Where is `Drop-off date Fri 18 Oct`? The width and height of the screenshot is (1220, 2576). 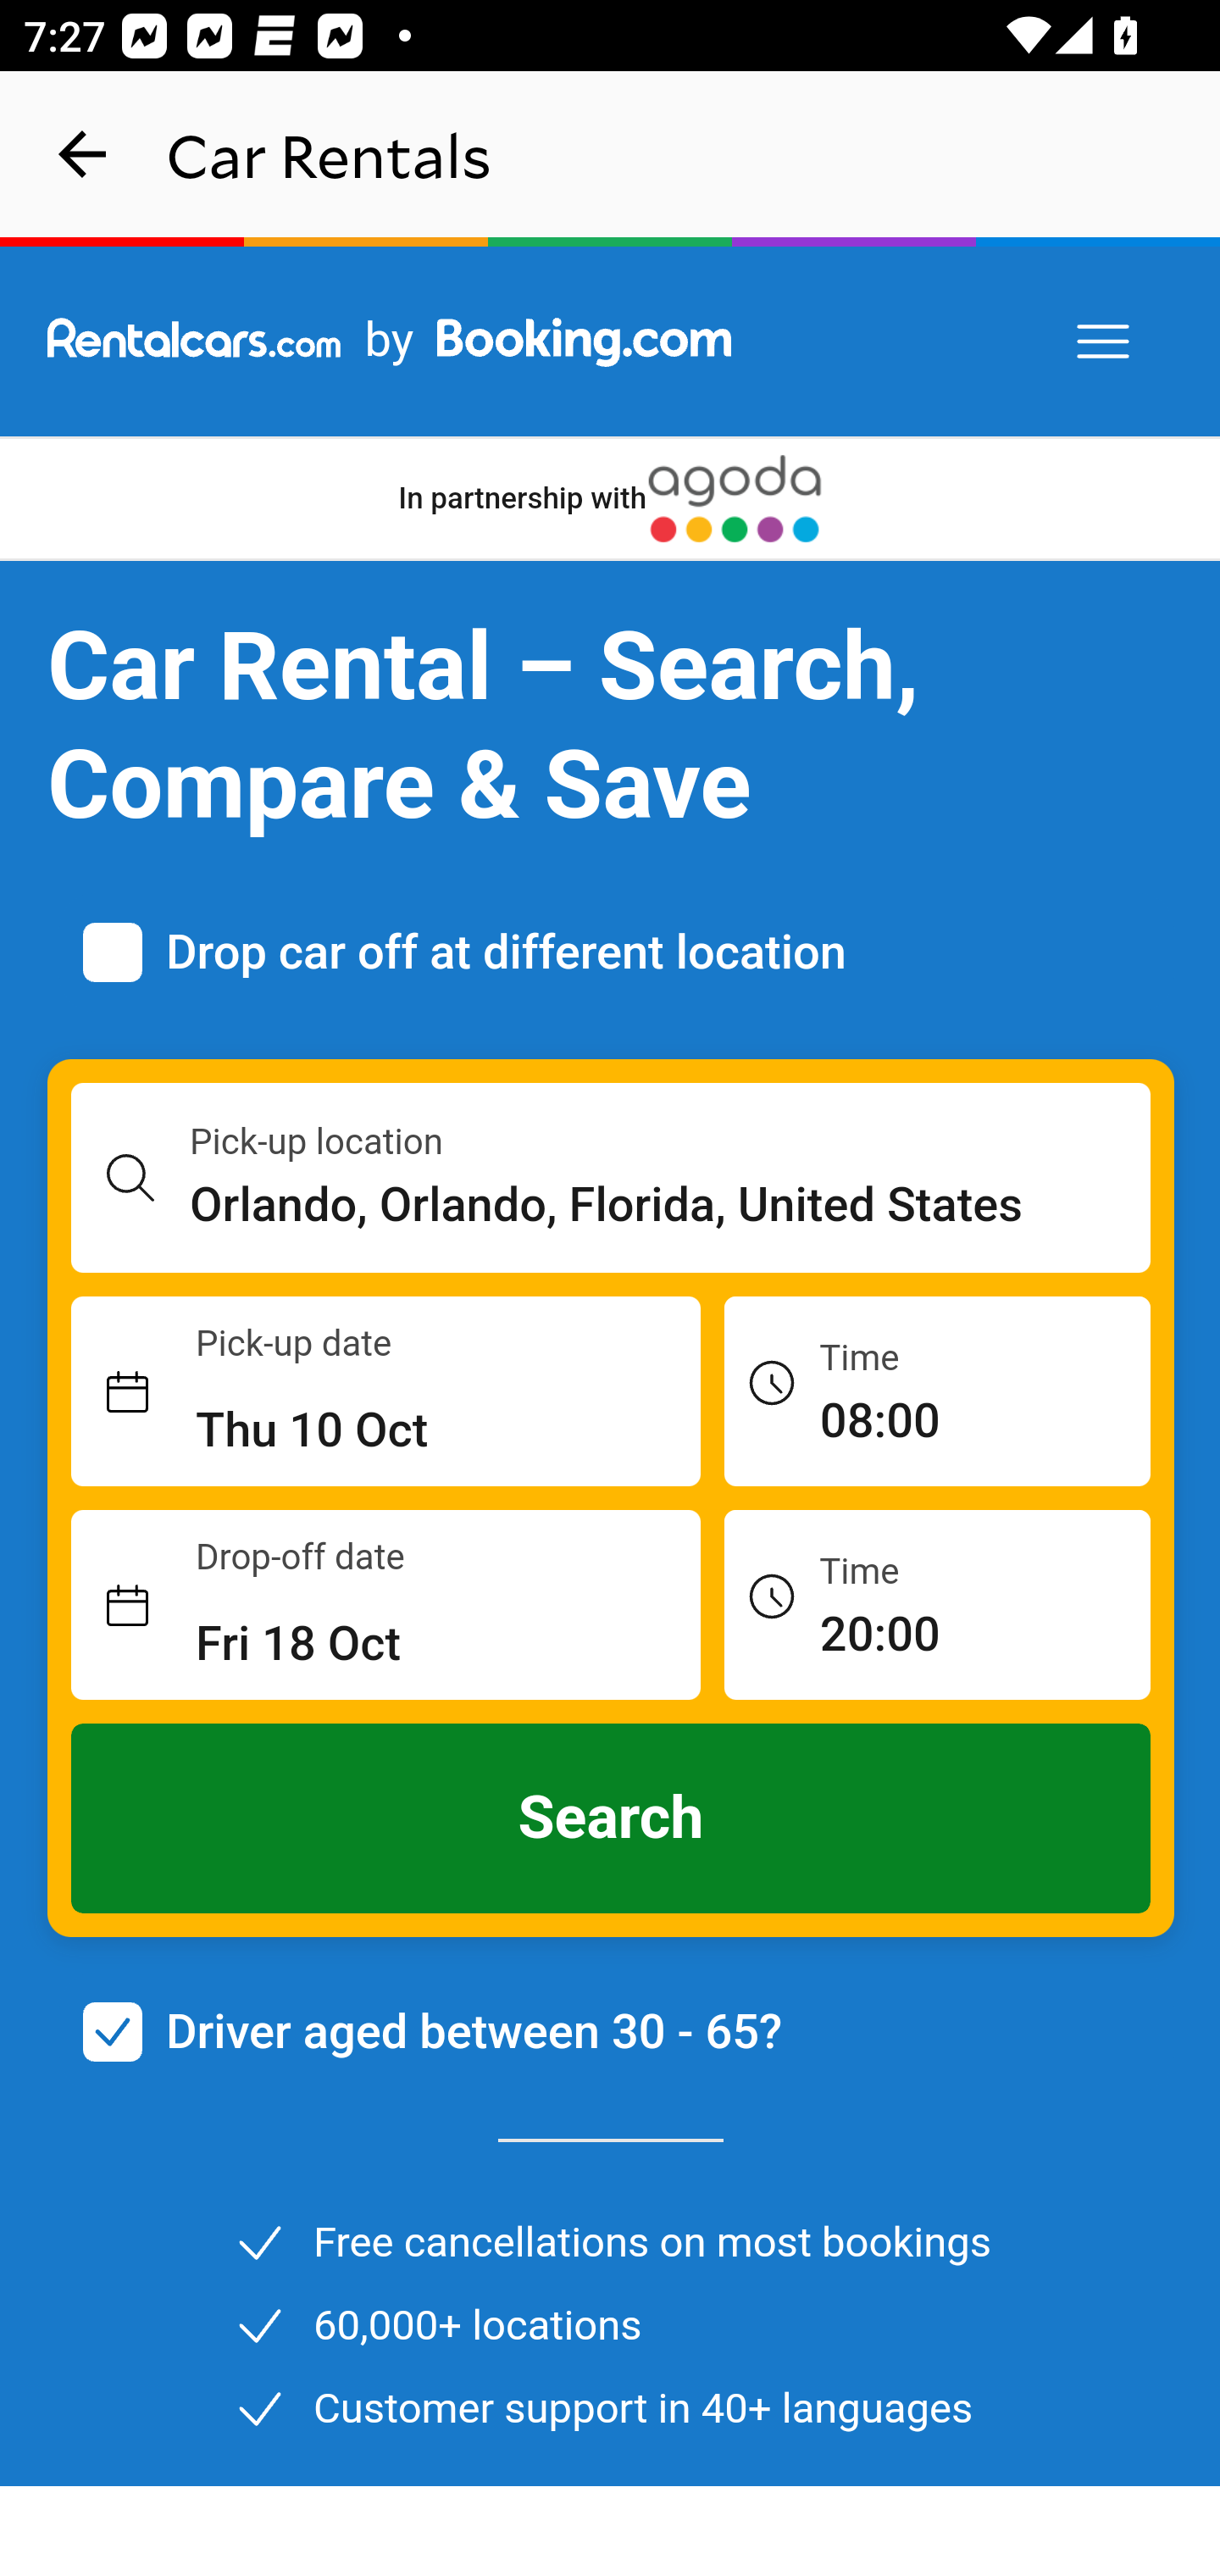
Drop-off date Fri 18 Oct is located at coordinates (386, 1606).